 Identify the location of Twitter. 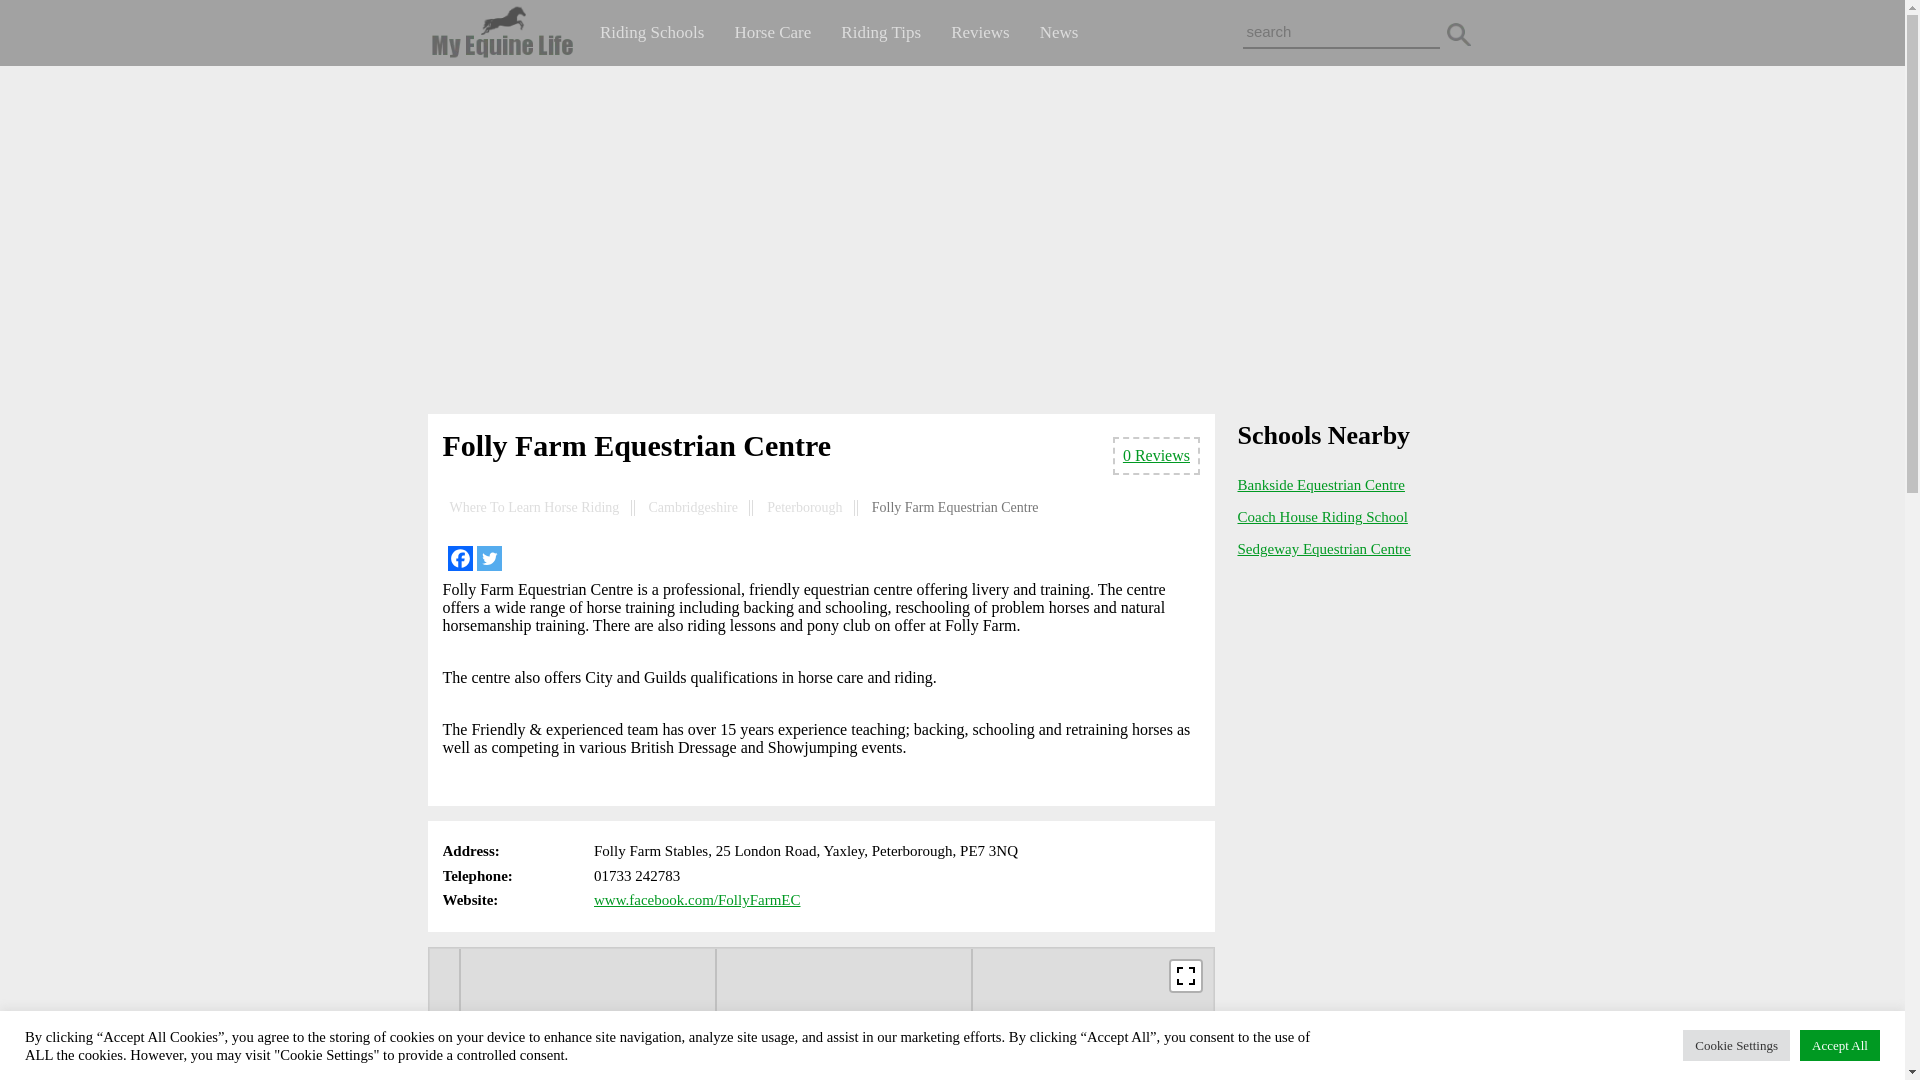
(488, 558).